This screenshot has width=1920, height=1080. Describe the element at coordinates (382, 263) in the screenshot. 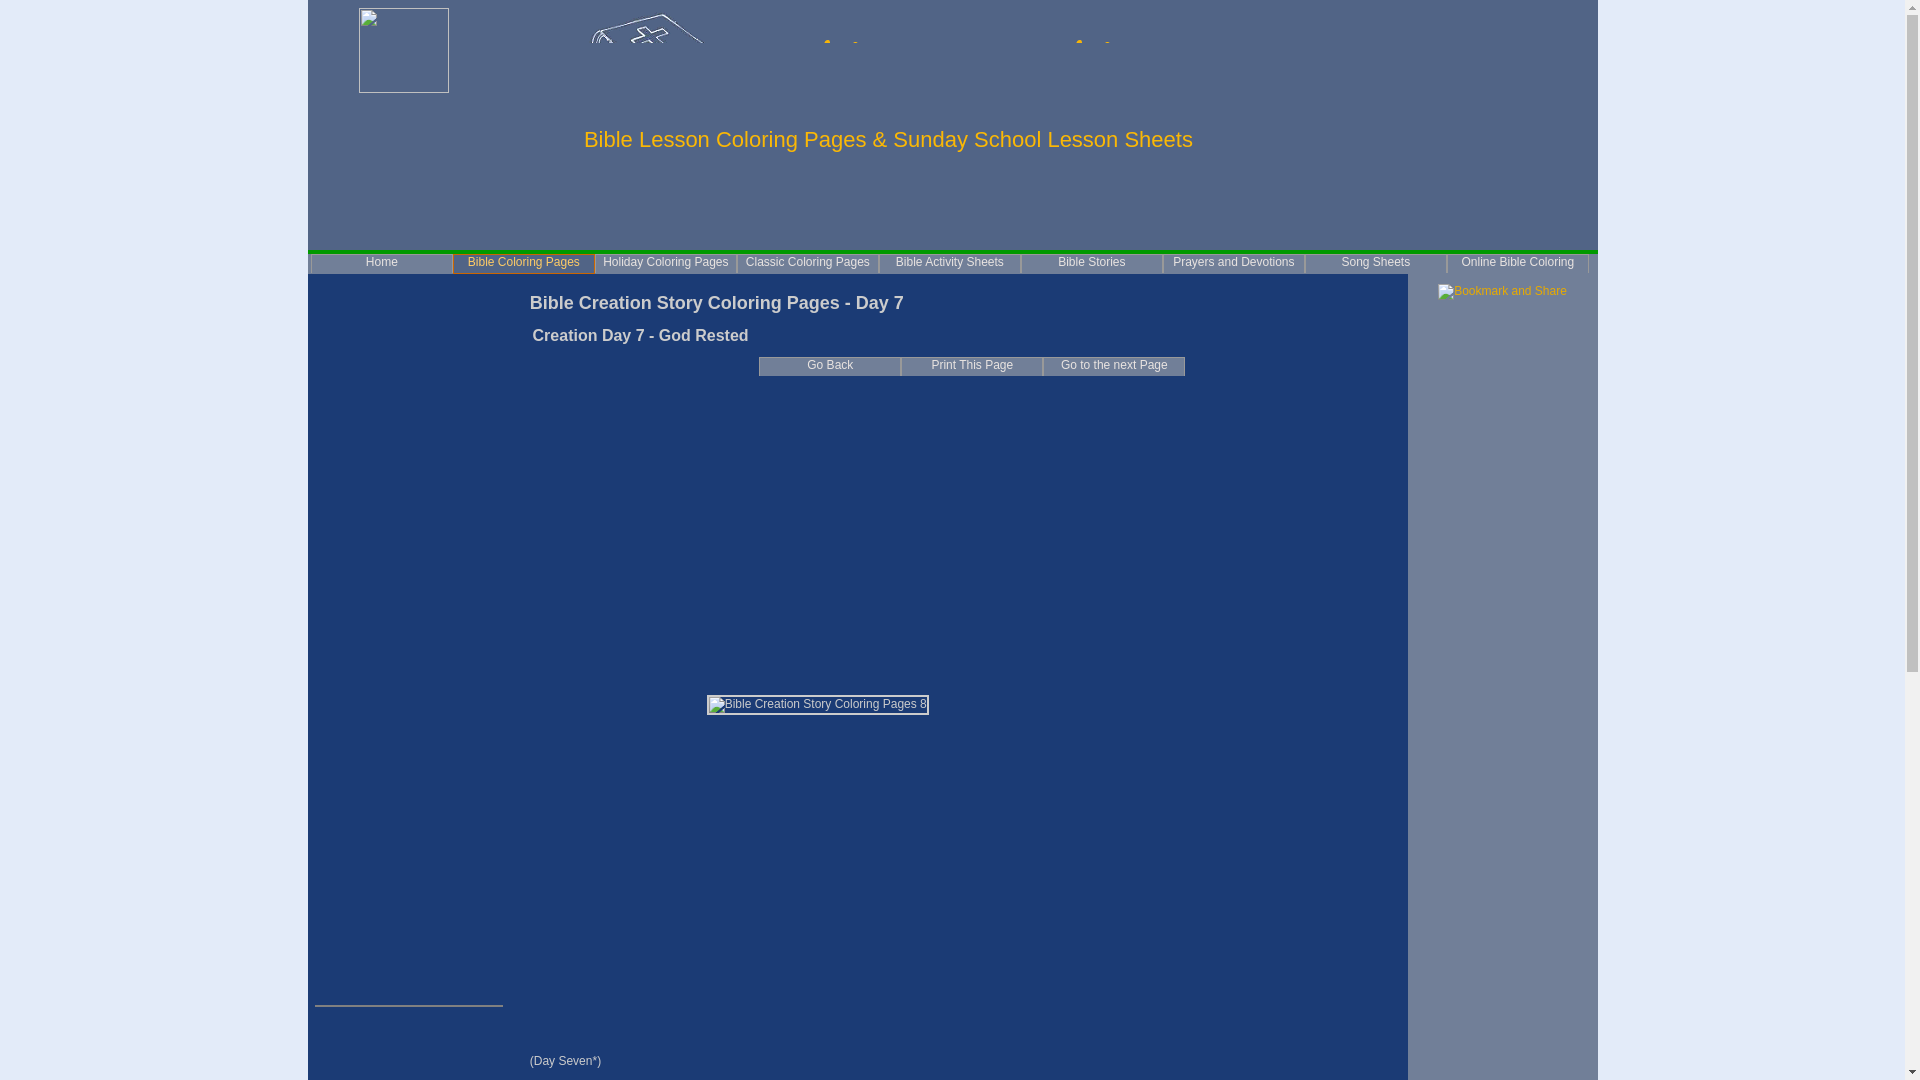

I see `Home` at that location.